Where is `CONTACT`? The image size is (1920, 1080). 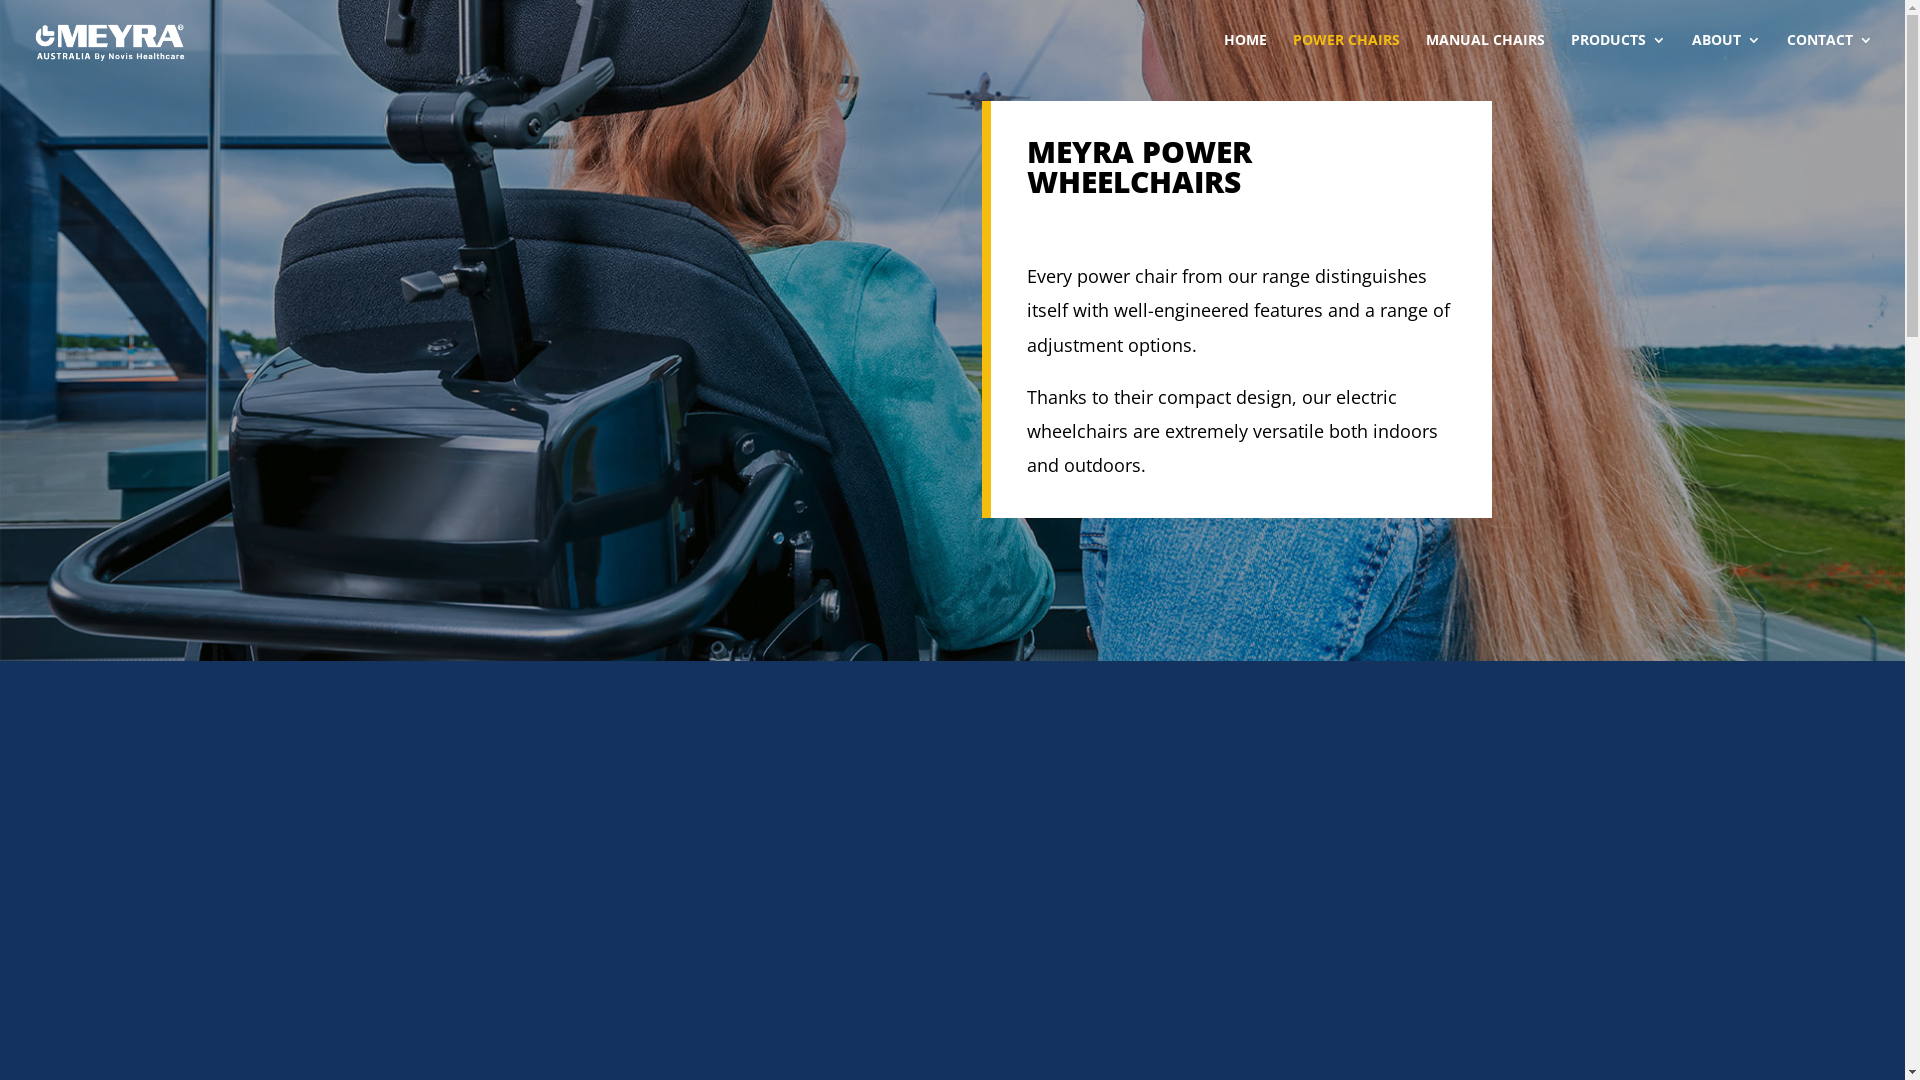
CONTACT is located at coordinates (1830, 56).